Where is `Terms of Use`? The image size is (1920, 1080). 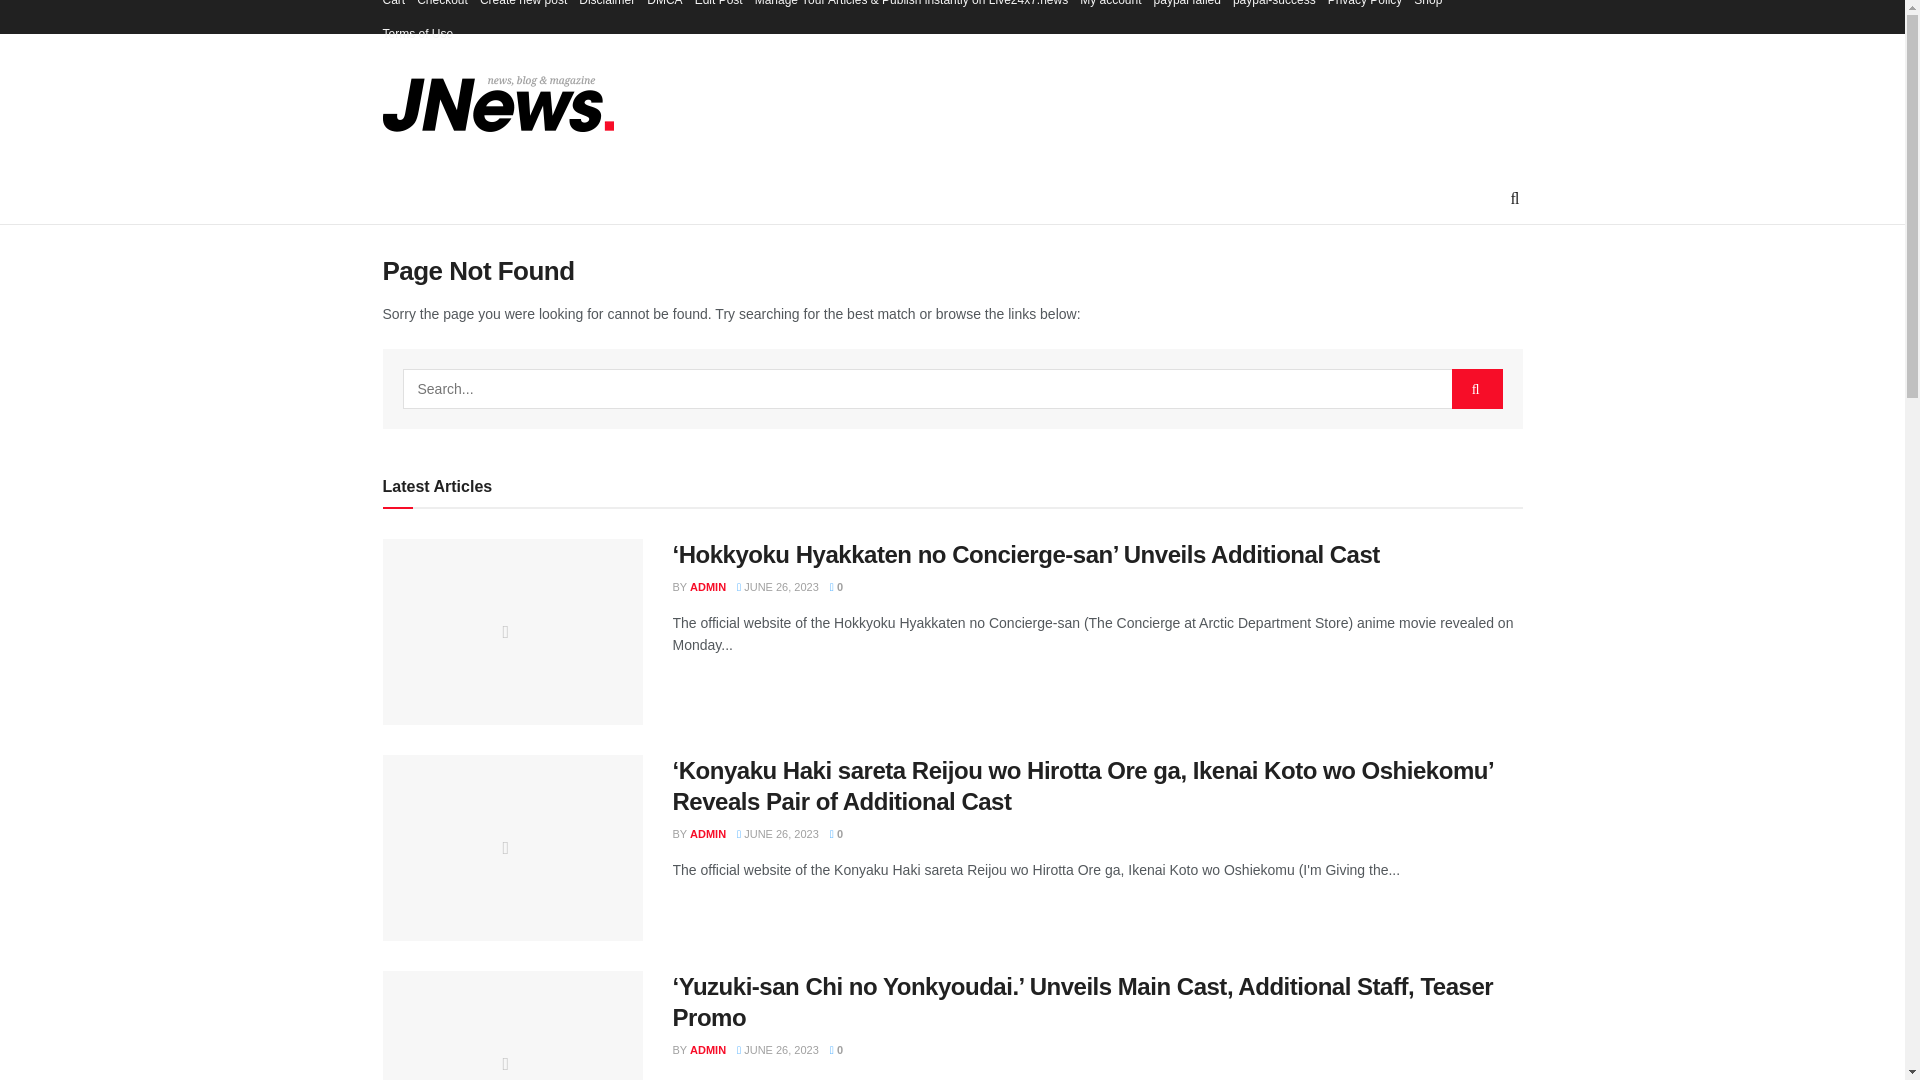
Terms of Use is located at coordinates (418, 34).